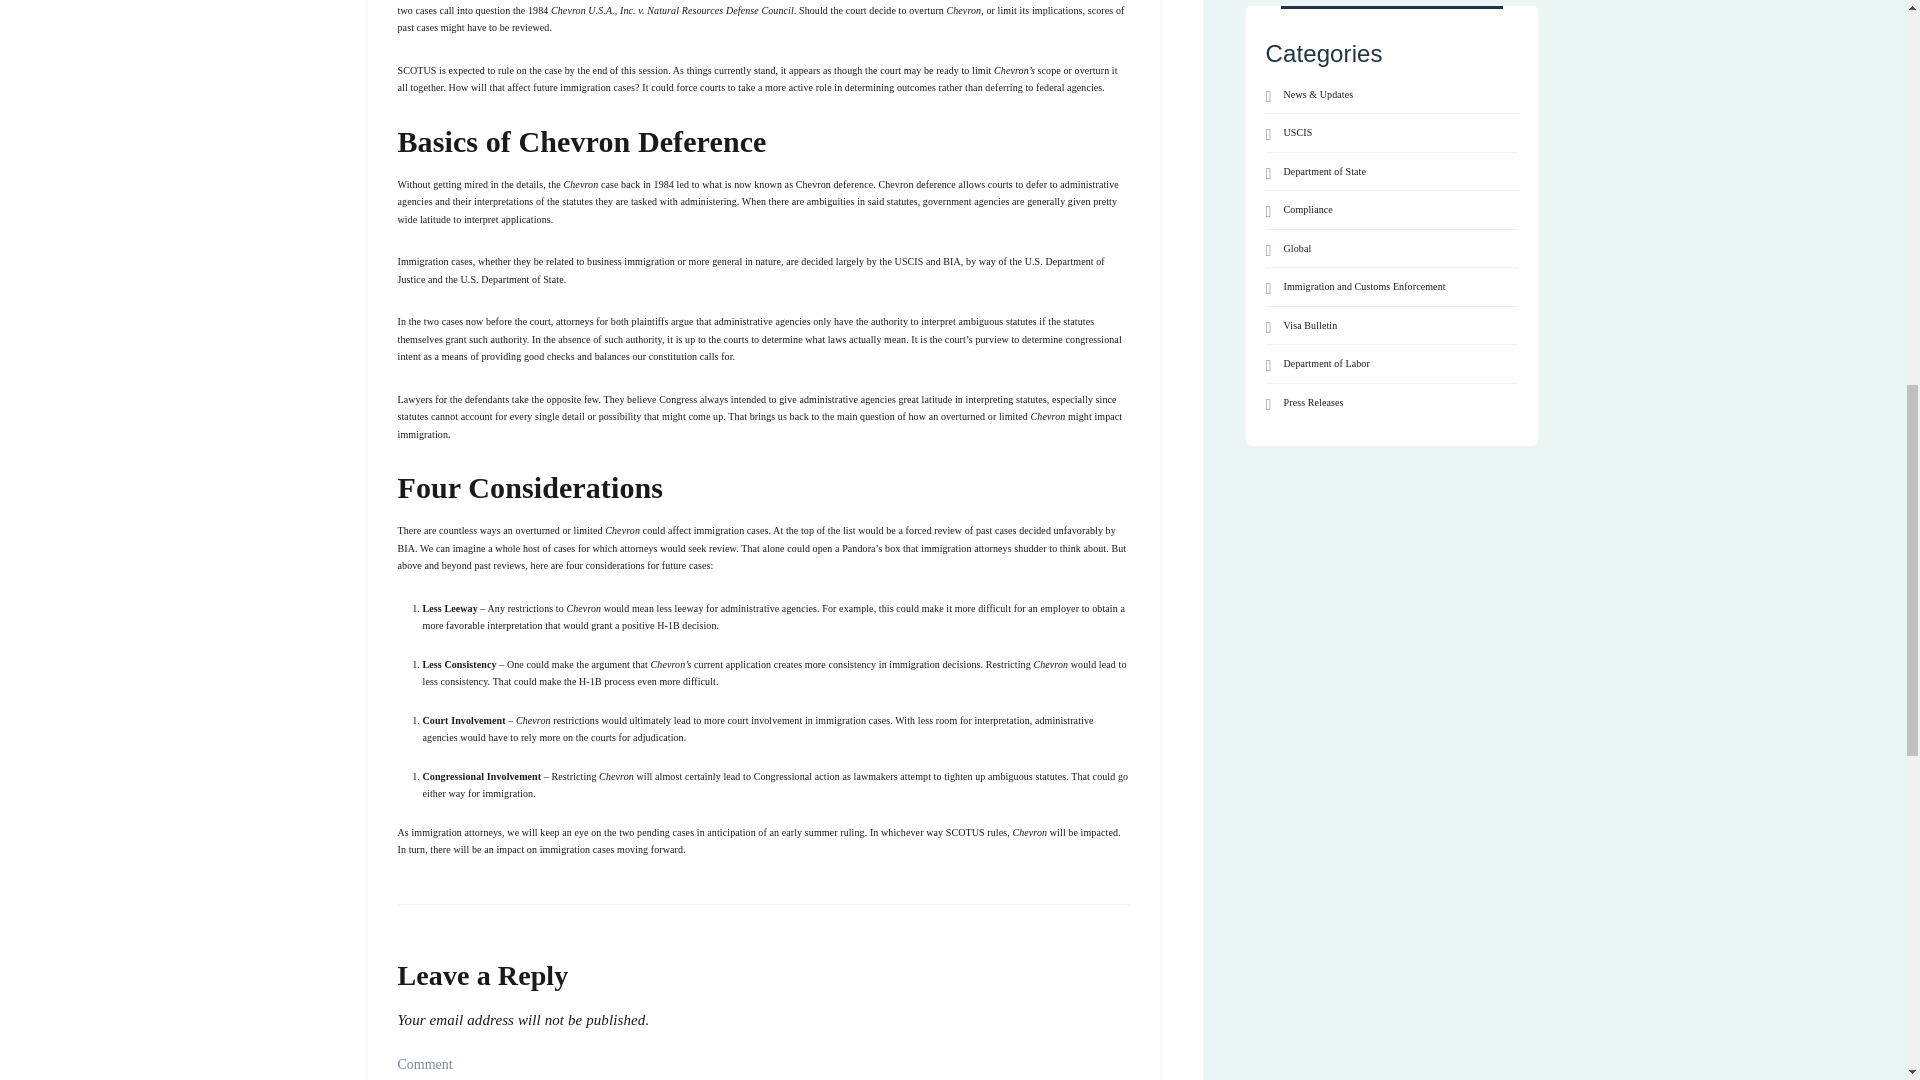 This screenshot has height=1080, width=1920. Describe the element at coordinates (417, 70) in the screenshot. I see `SCOTUS` at that location.